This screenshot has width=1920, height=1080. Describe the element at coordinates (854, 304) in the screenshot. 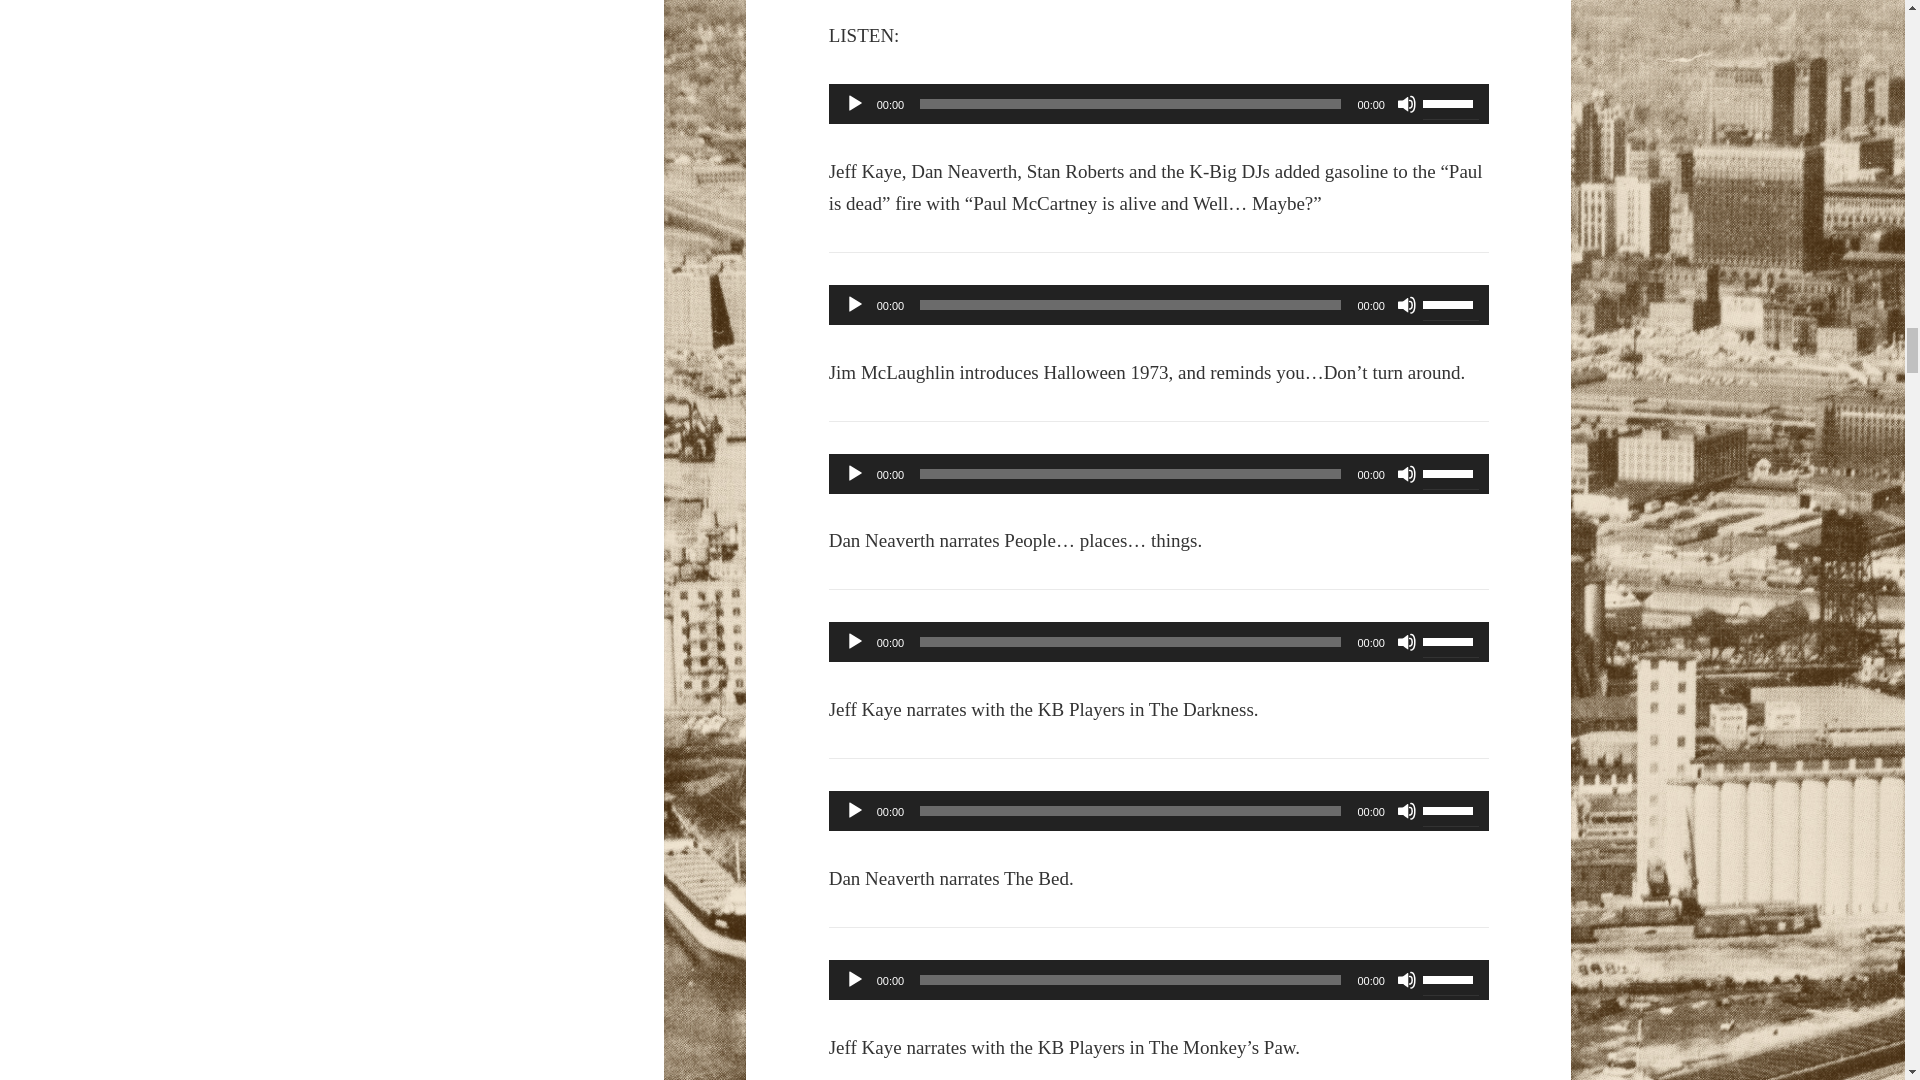

I see `Play` at that location.